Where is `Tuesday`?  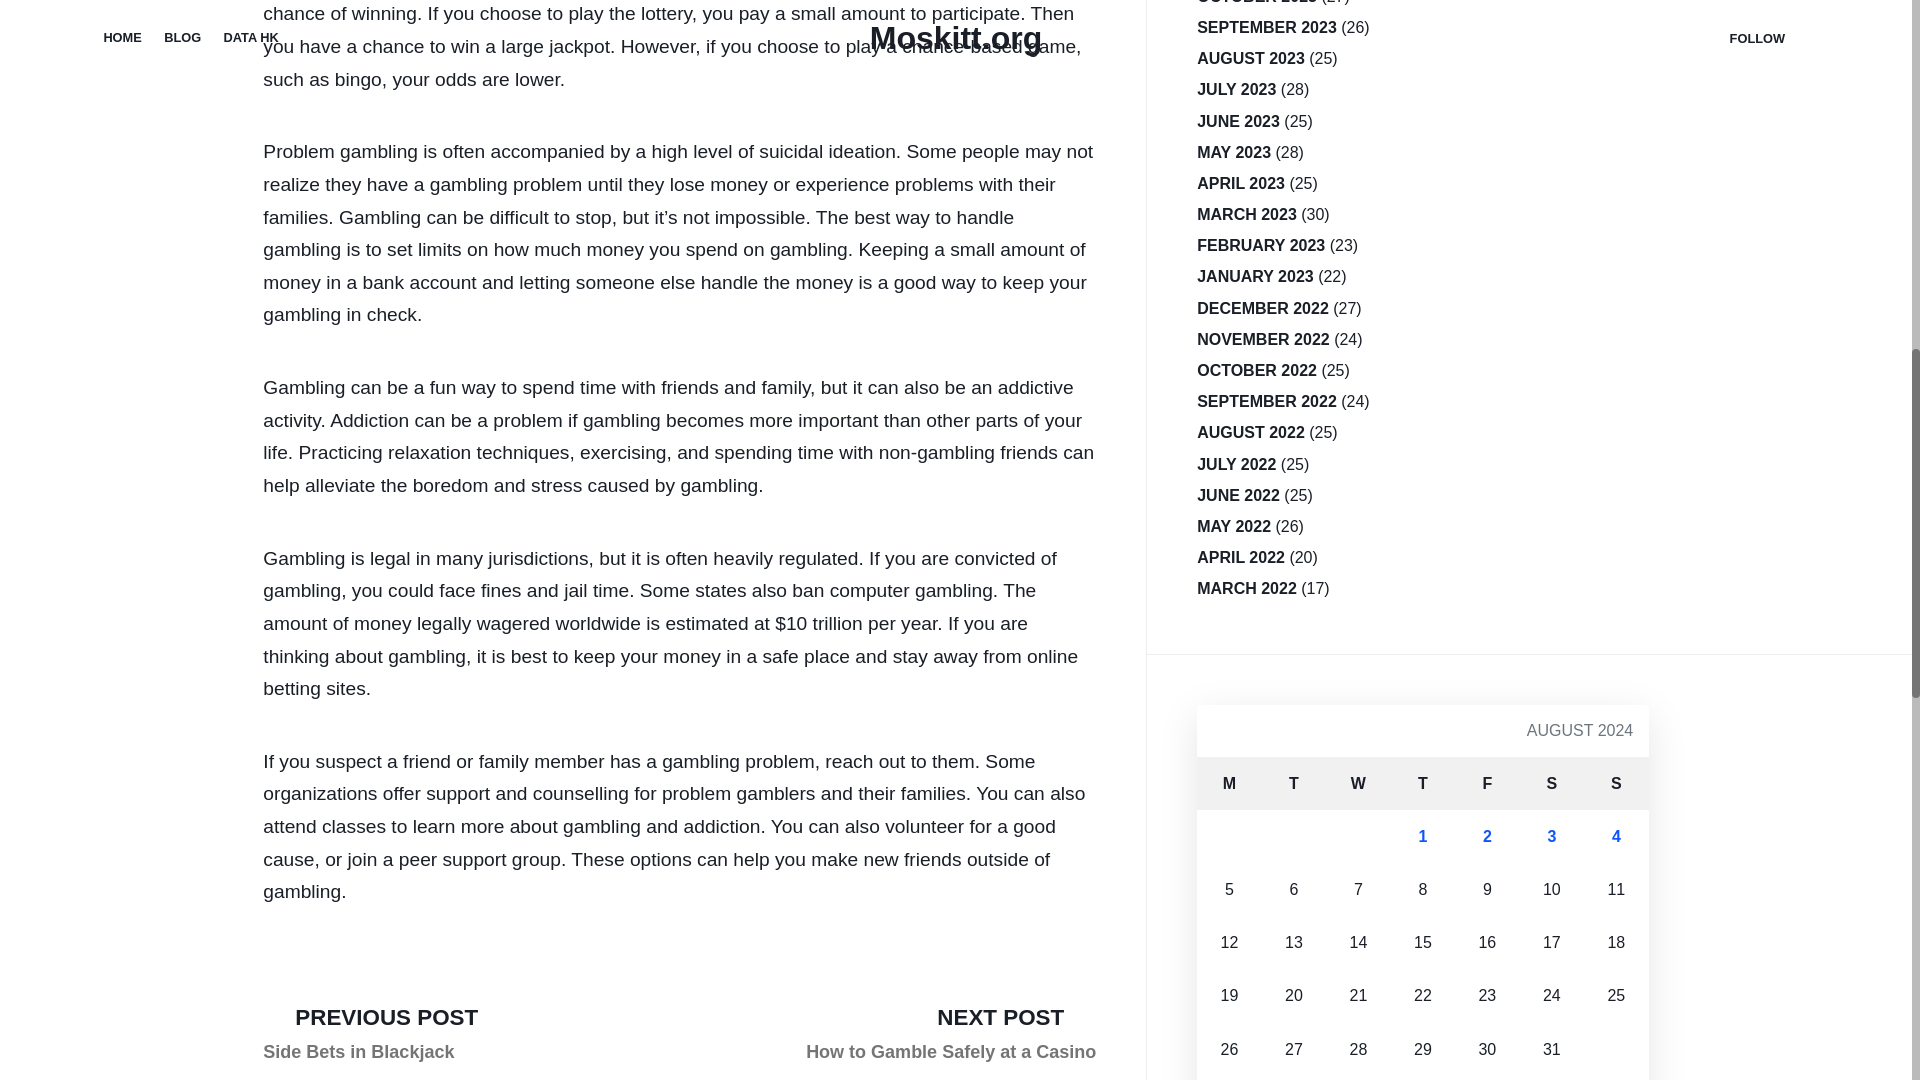
Tuesday is located at coordinates (1238, 121).